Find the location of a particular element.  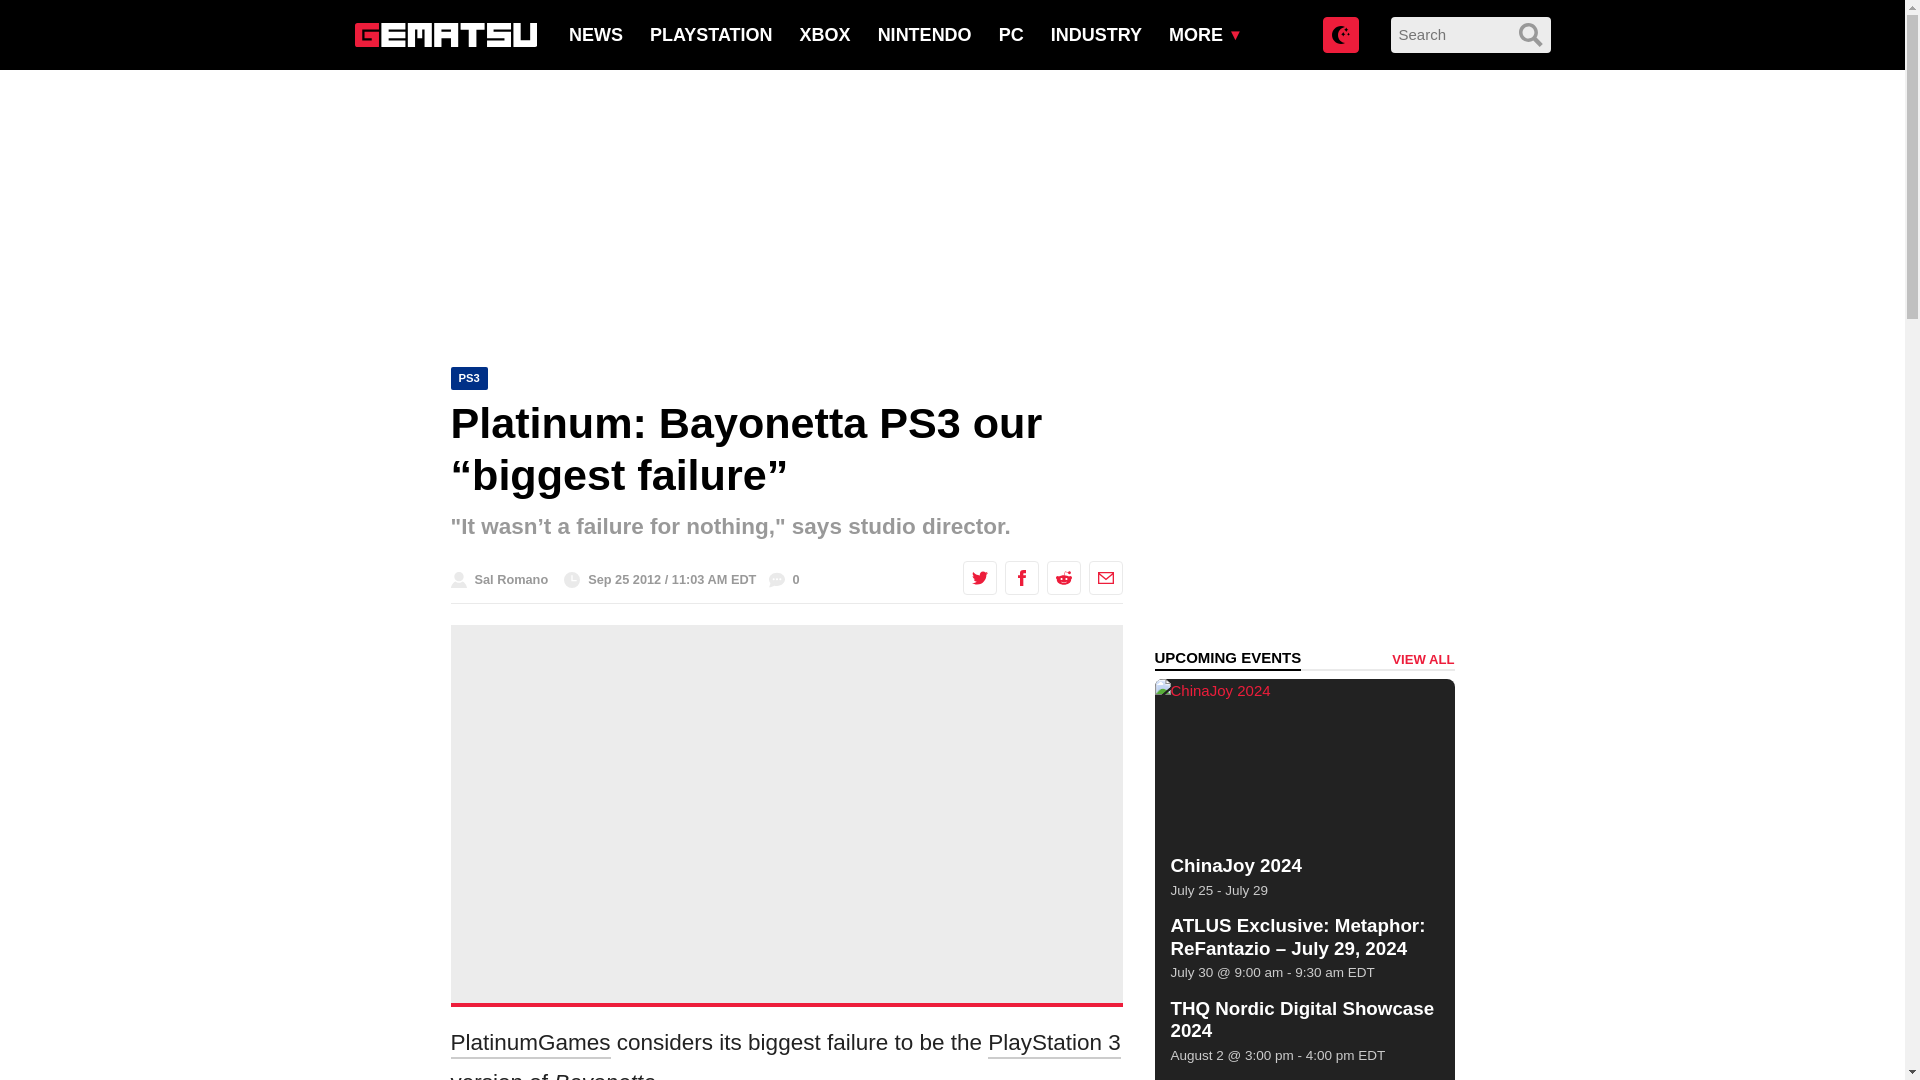

Share this on Facebook is located at coordinates (1021, 578).